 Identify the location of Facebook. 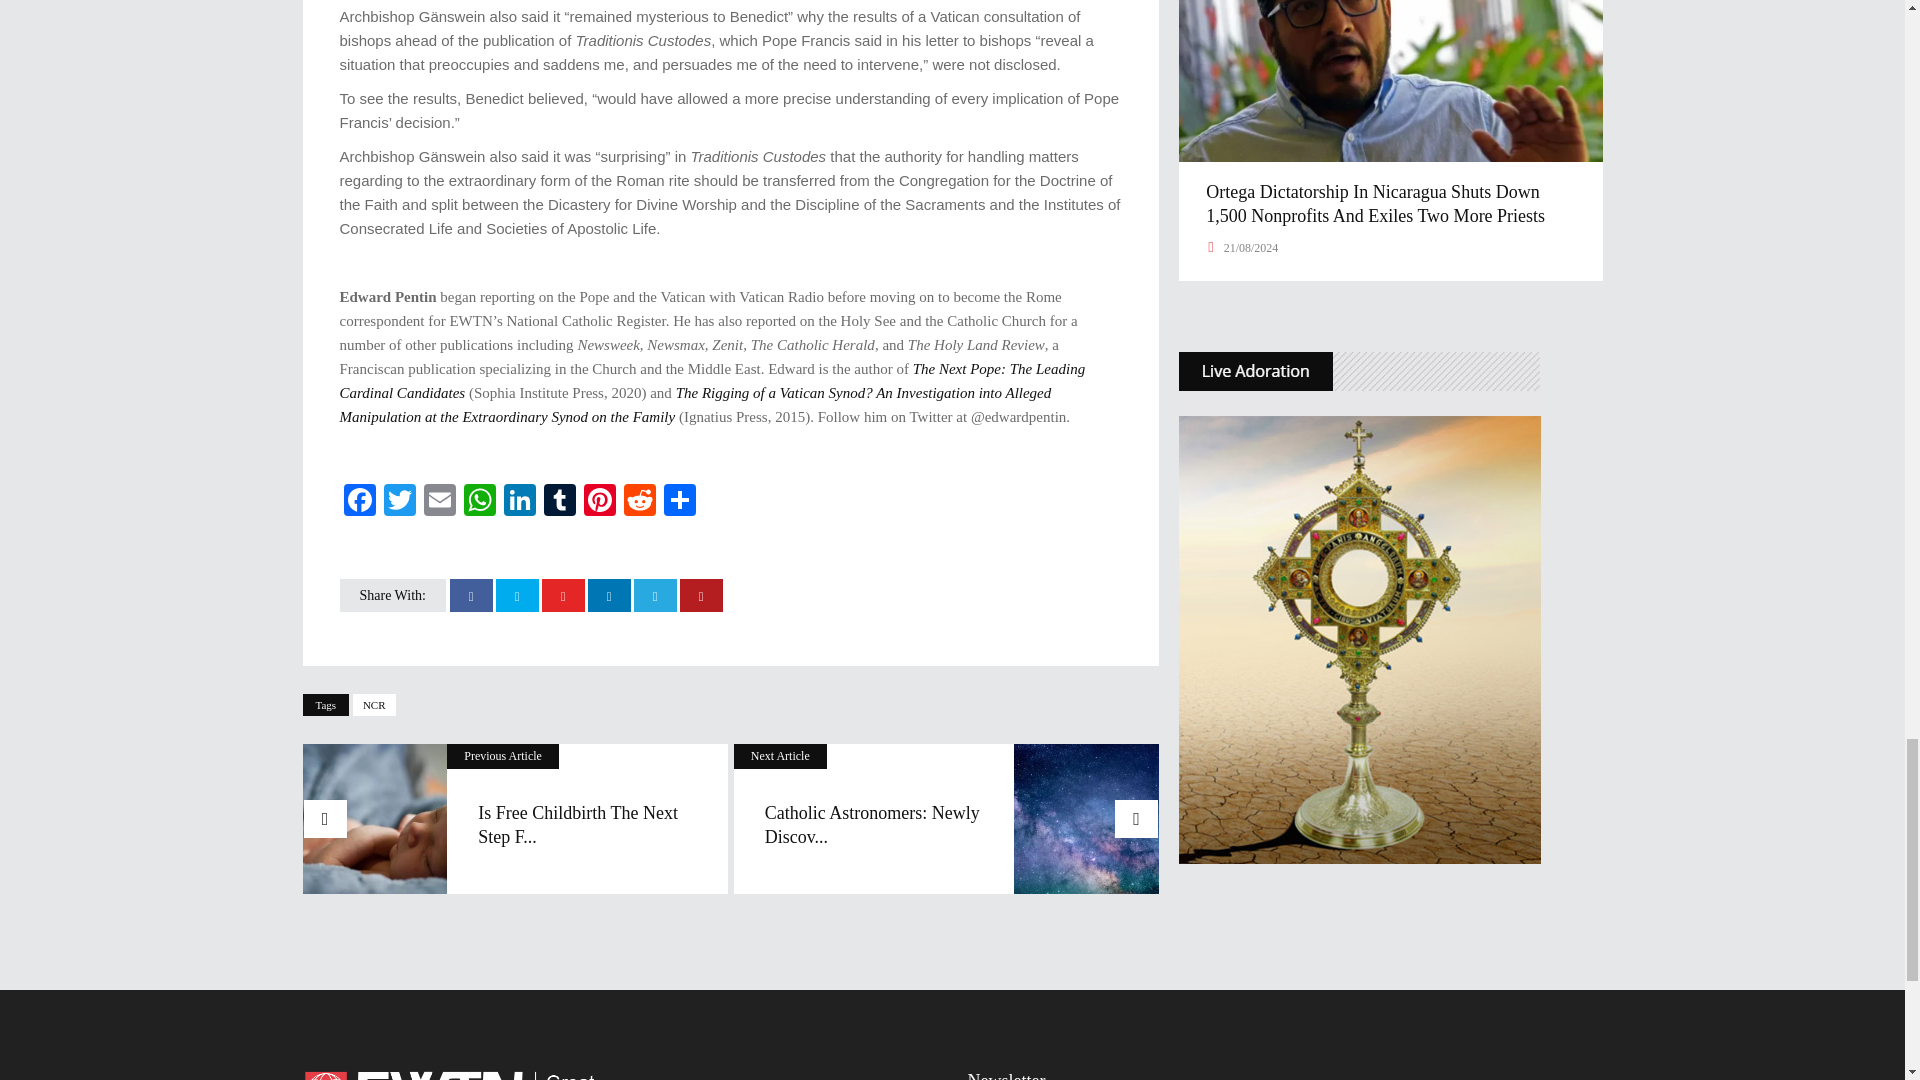
(360, 502).